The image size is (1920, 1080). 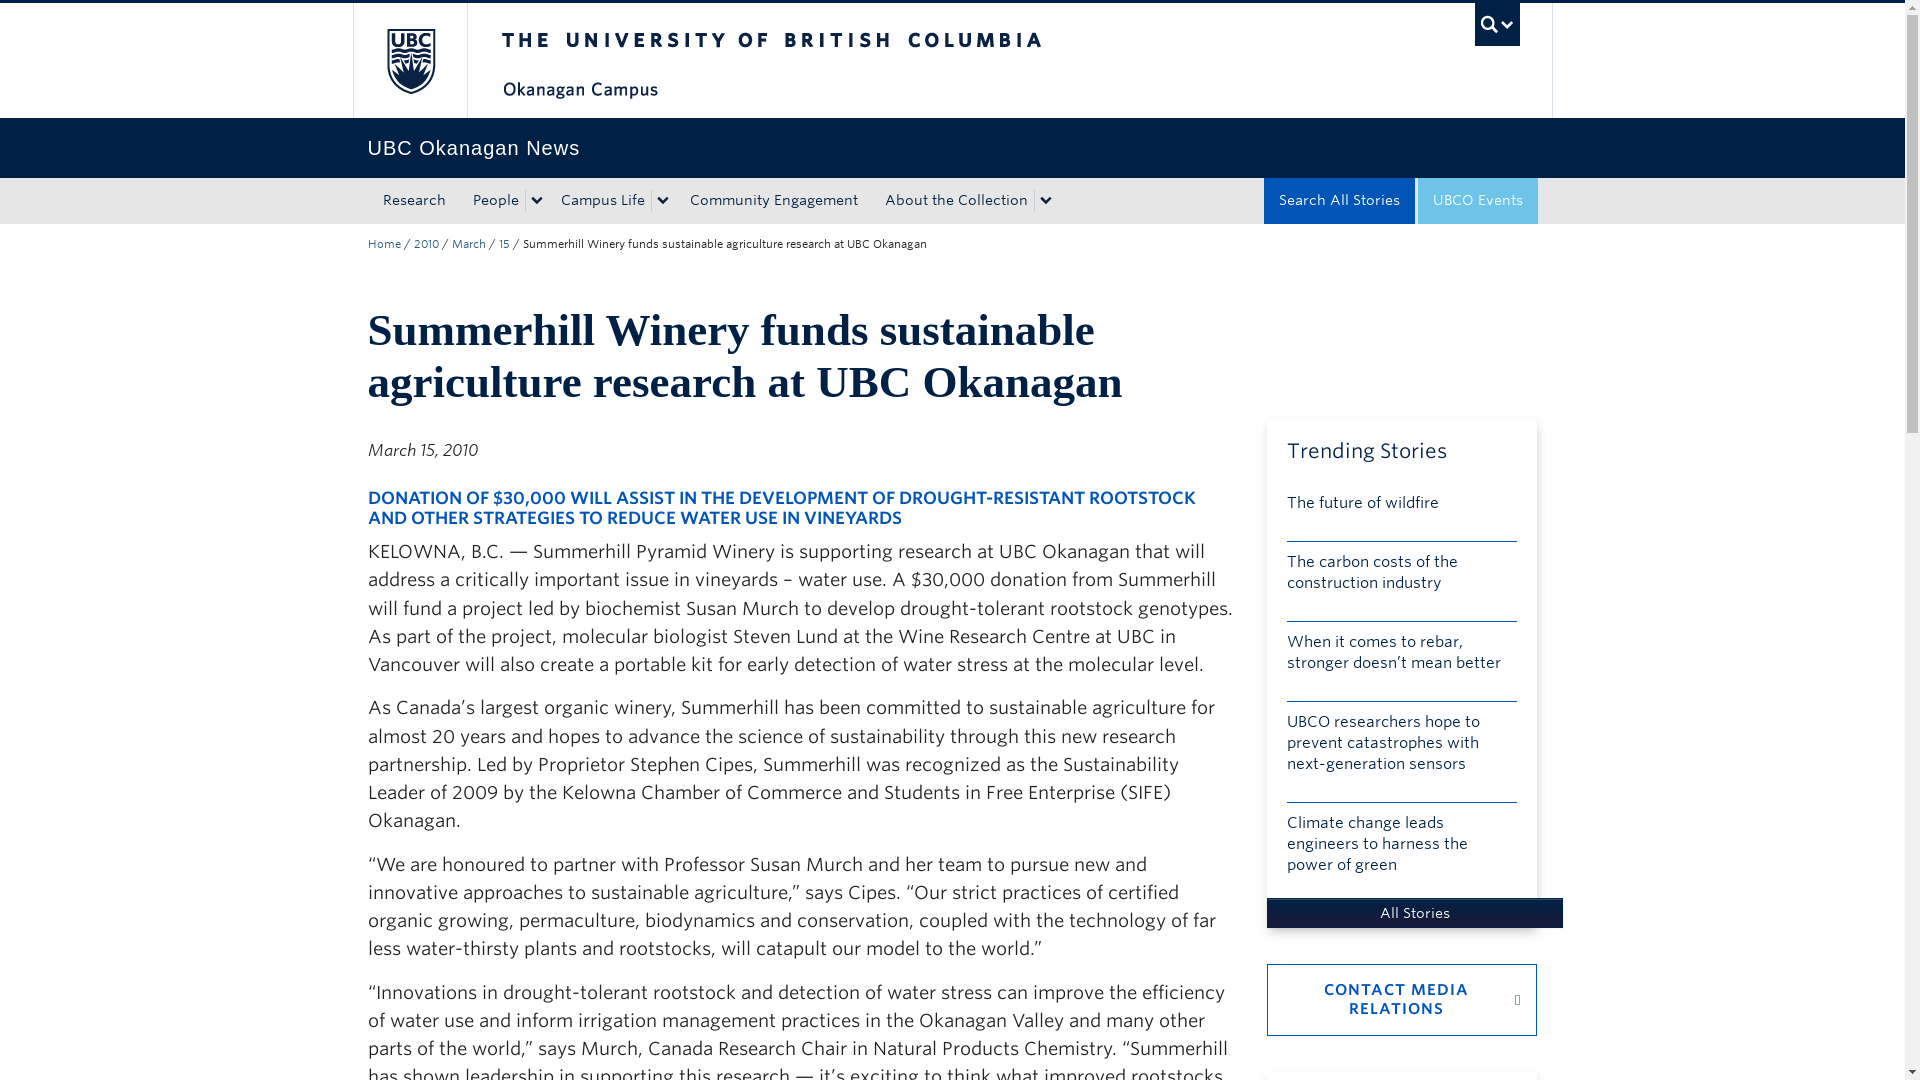 What do you see at coordinates (838, 60) in the screenshot?
I see `The University of British Columbia` at bounding box center [838, 60].